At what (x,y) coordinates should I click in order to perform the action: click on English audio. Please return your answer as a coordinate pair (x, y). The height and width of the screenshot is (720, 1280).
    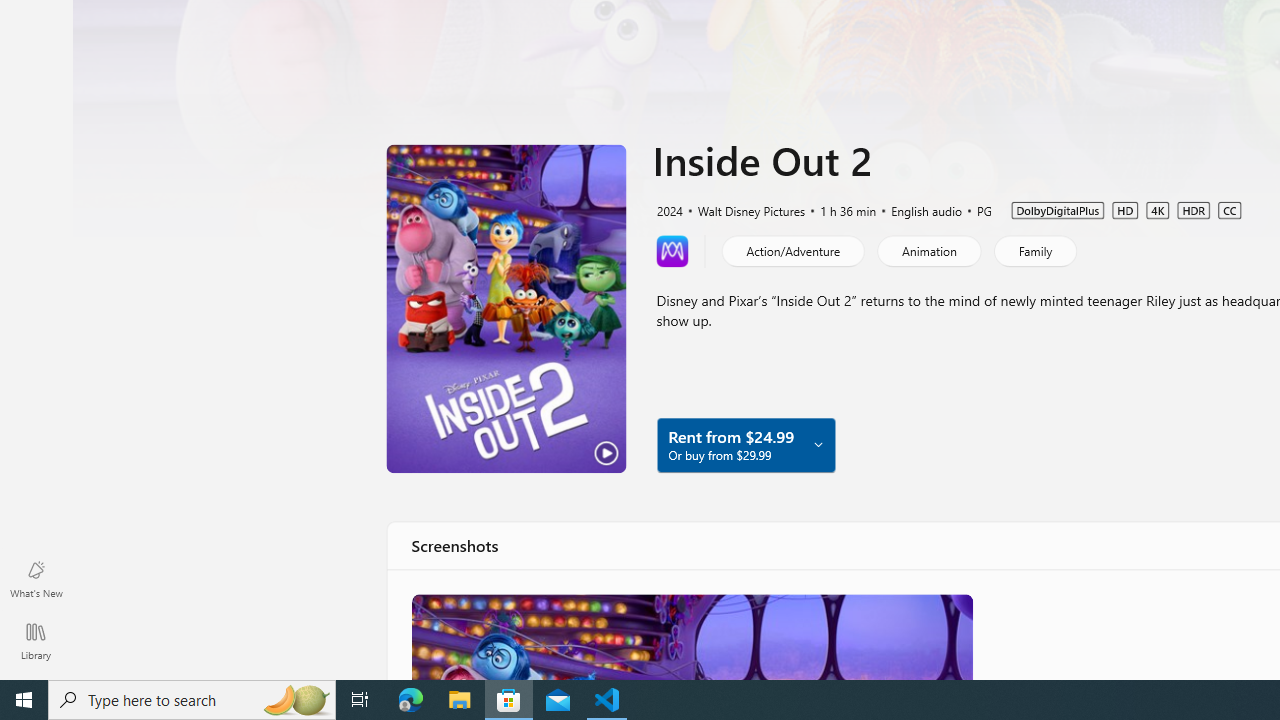
    Looking at the image, I should click on (918, 209).